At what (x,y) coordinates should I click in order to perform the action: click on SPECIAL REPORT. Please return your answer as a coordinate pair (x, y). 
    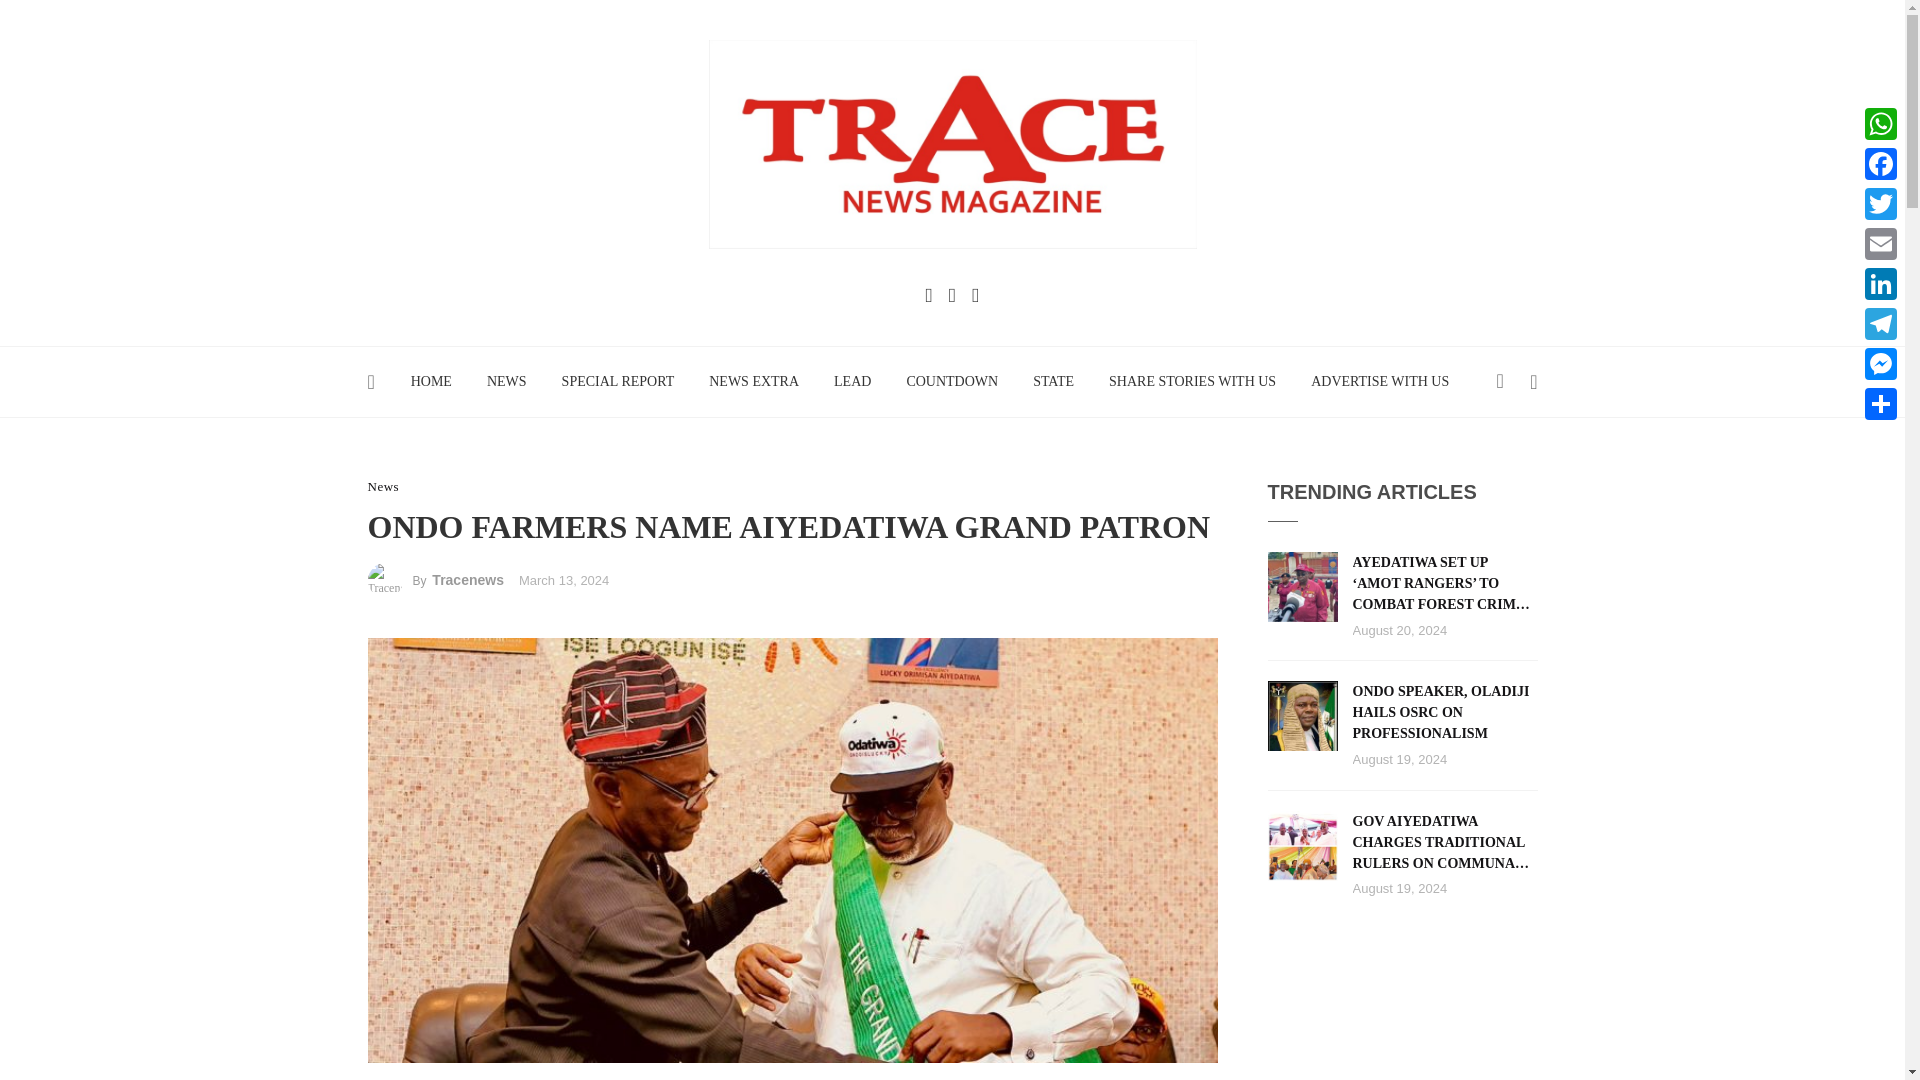
    Looking at the image, I should click on (617, 381).